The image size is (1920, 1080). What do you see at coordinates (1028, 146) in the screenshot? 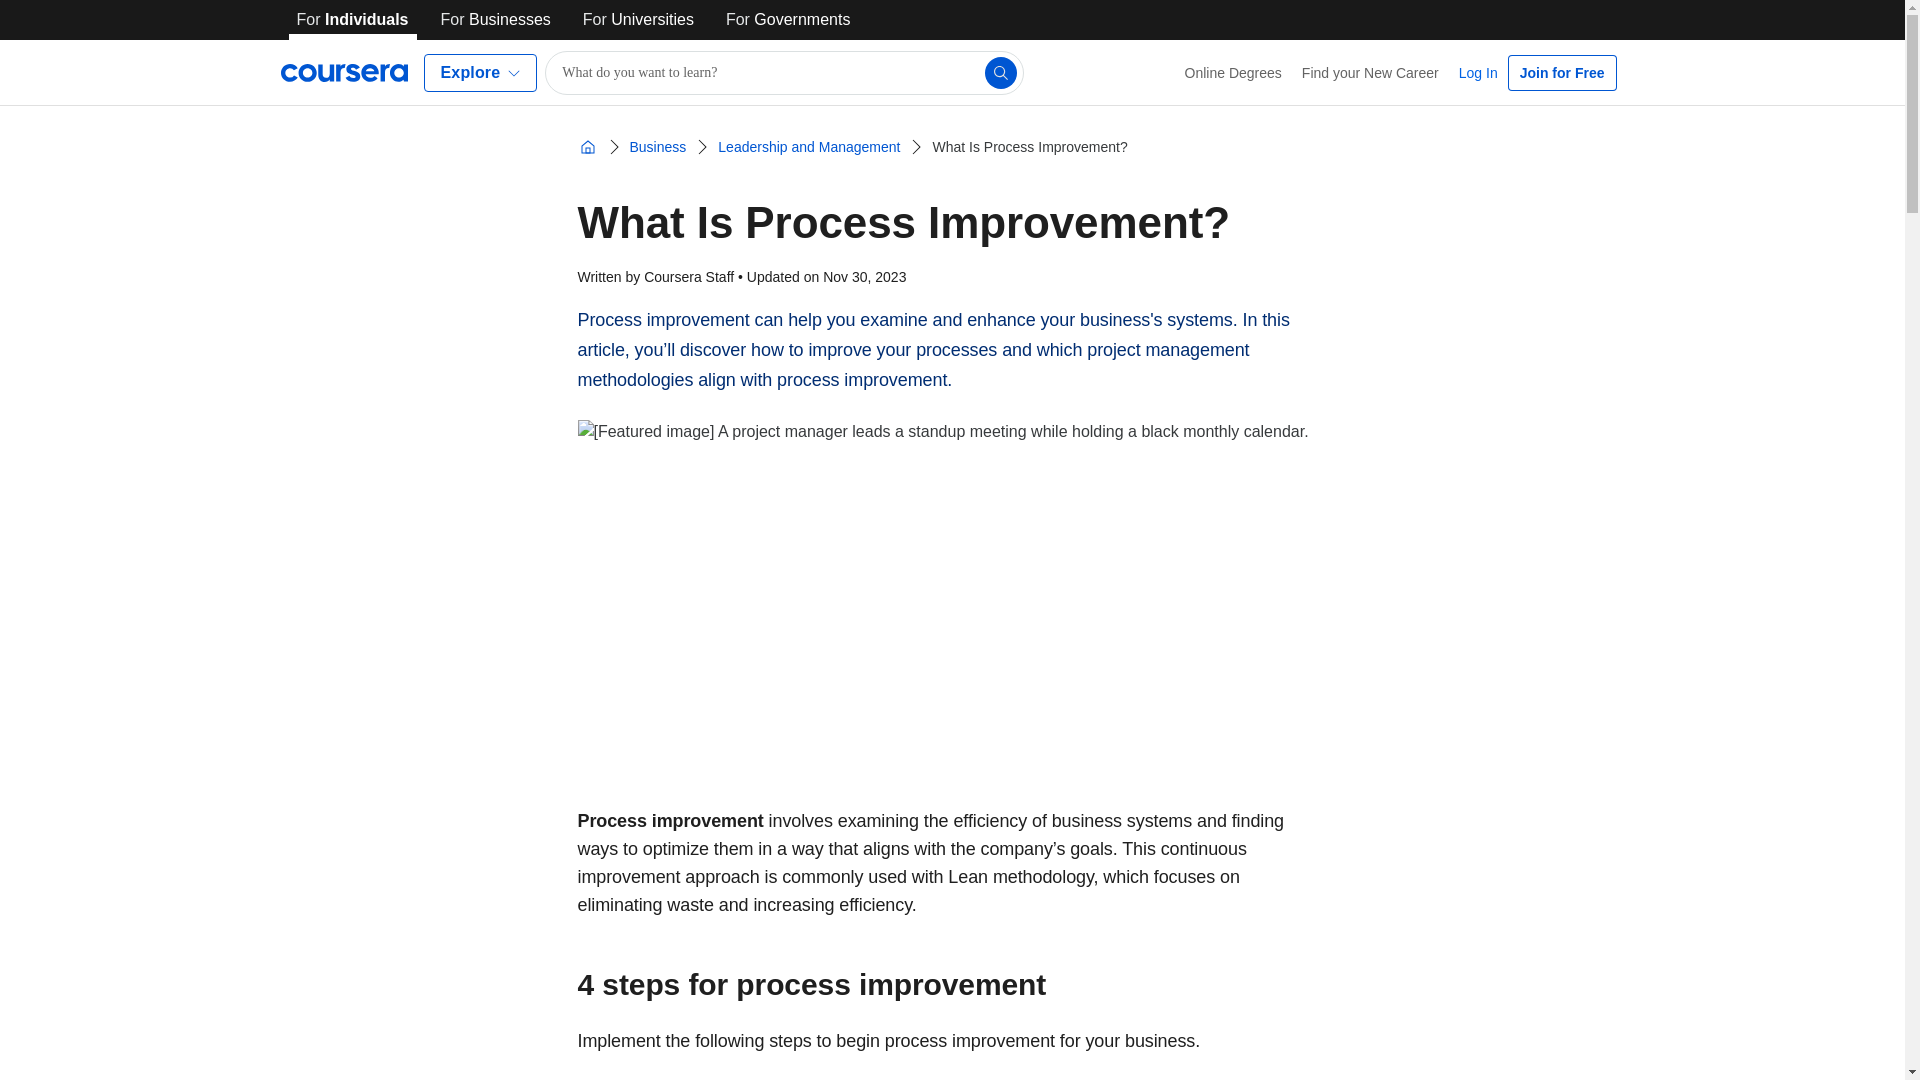
I see `What Is Process Improvement?` at bounding box center [1028, 146].